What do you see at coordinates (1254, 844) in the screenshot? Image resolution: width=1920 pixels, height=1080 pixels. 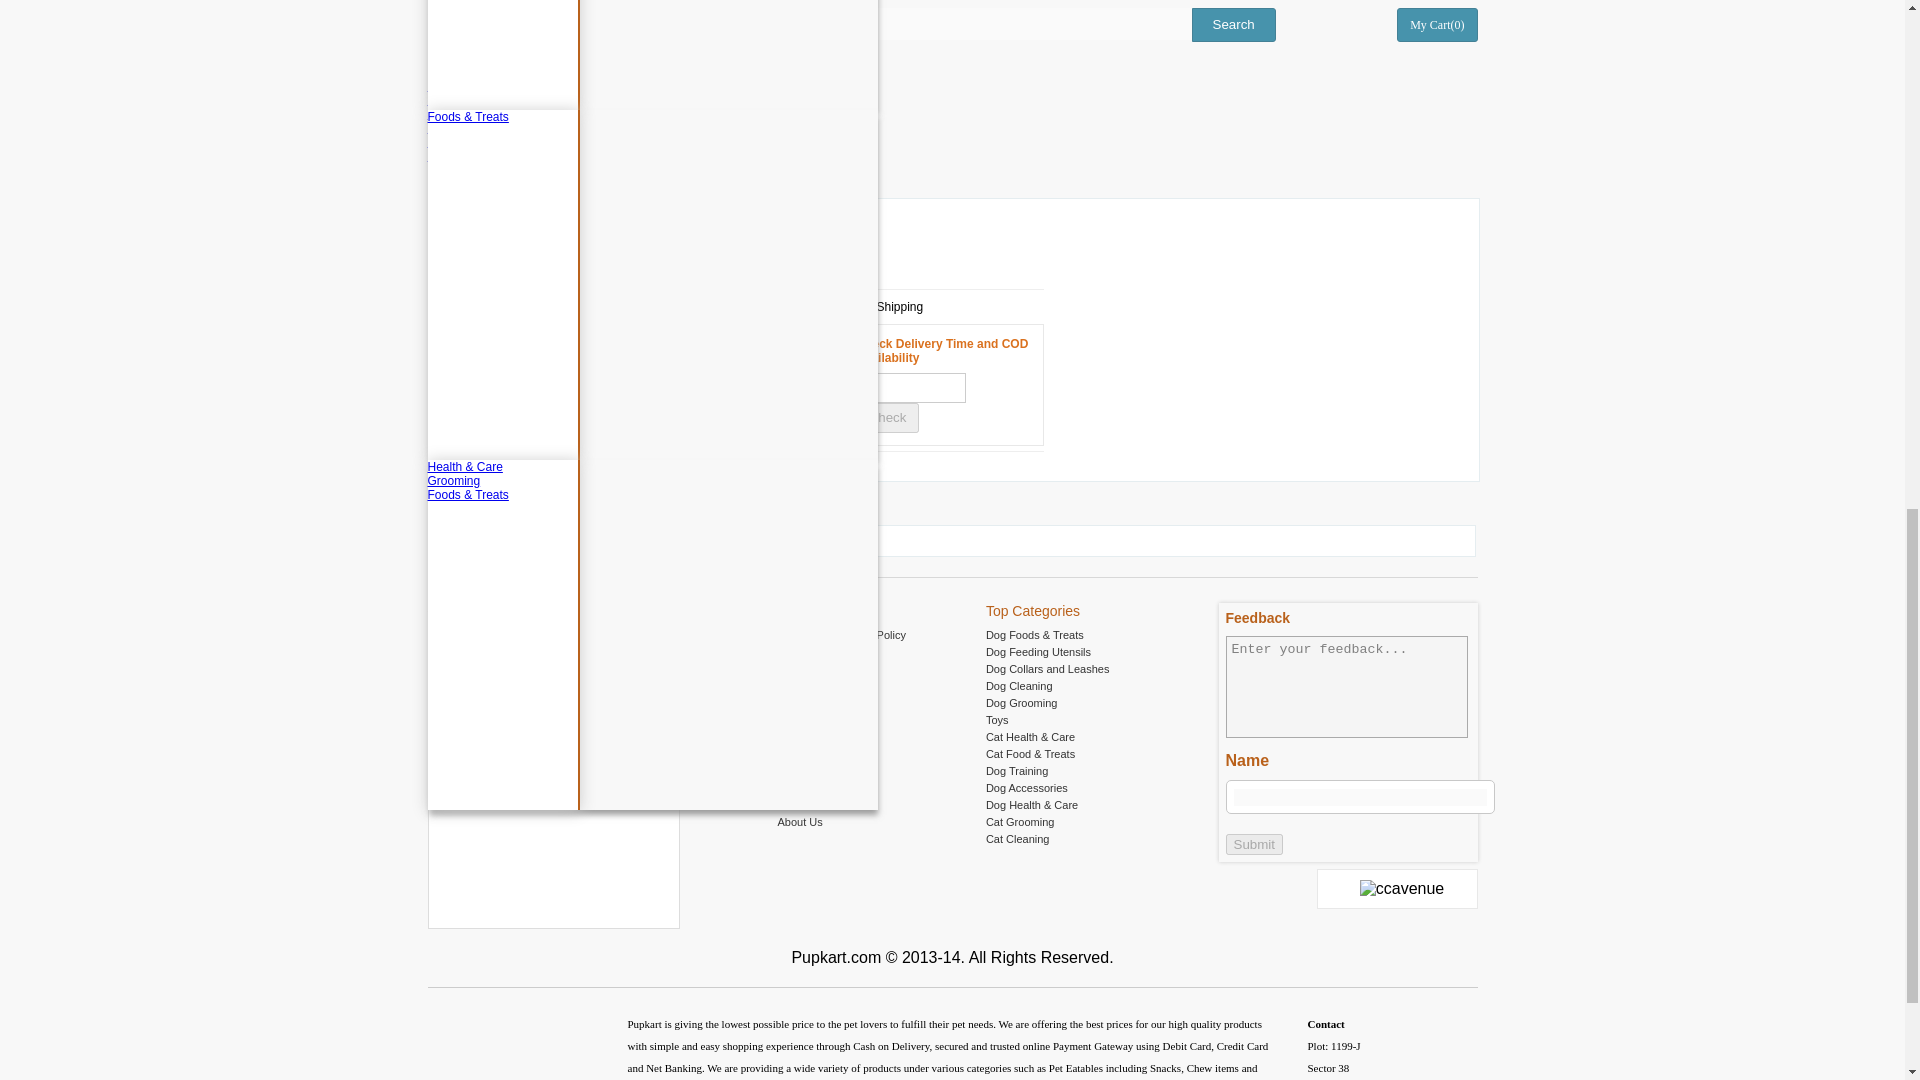 I see `Submit` at bounding box center [1254, 844].